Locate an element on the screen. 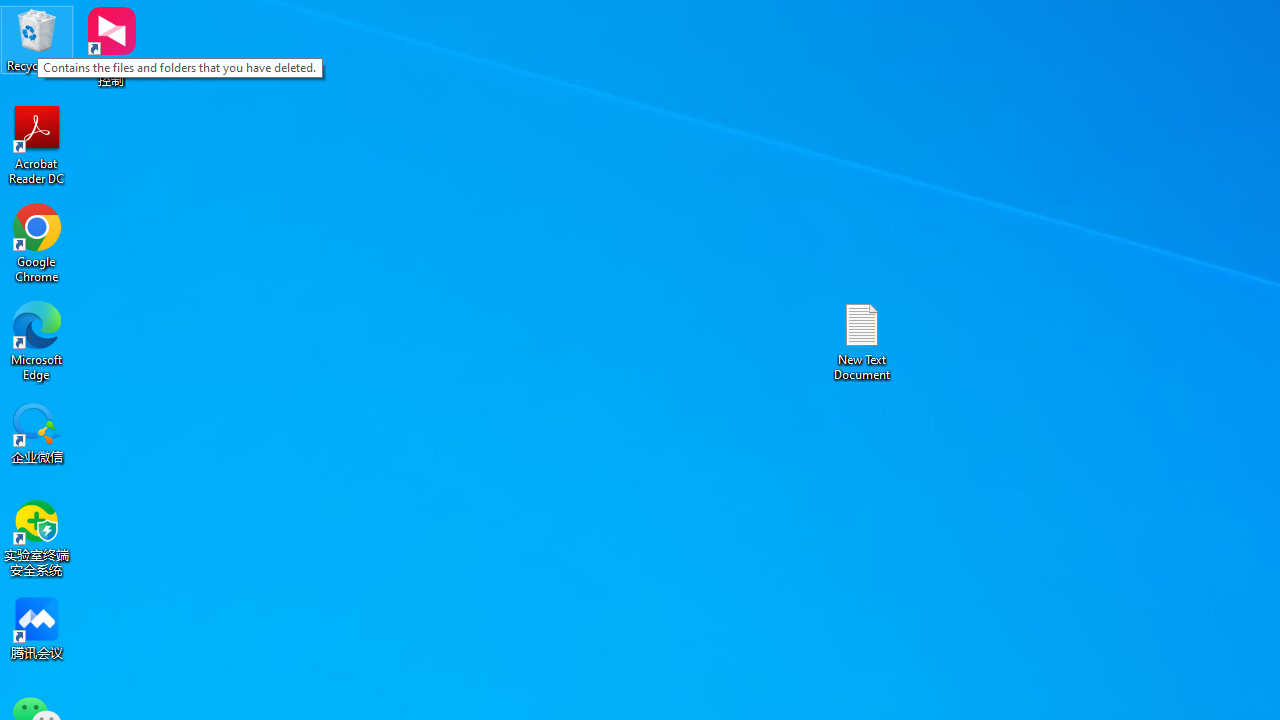 The image size is (1280, 720). New Text Document is located at coordinates (862, 340).